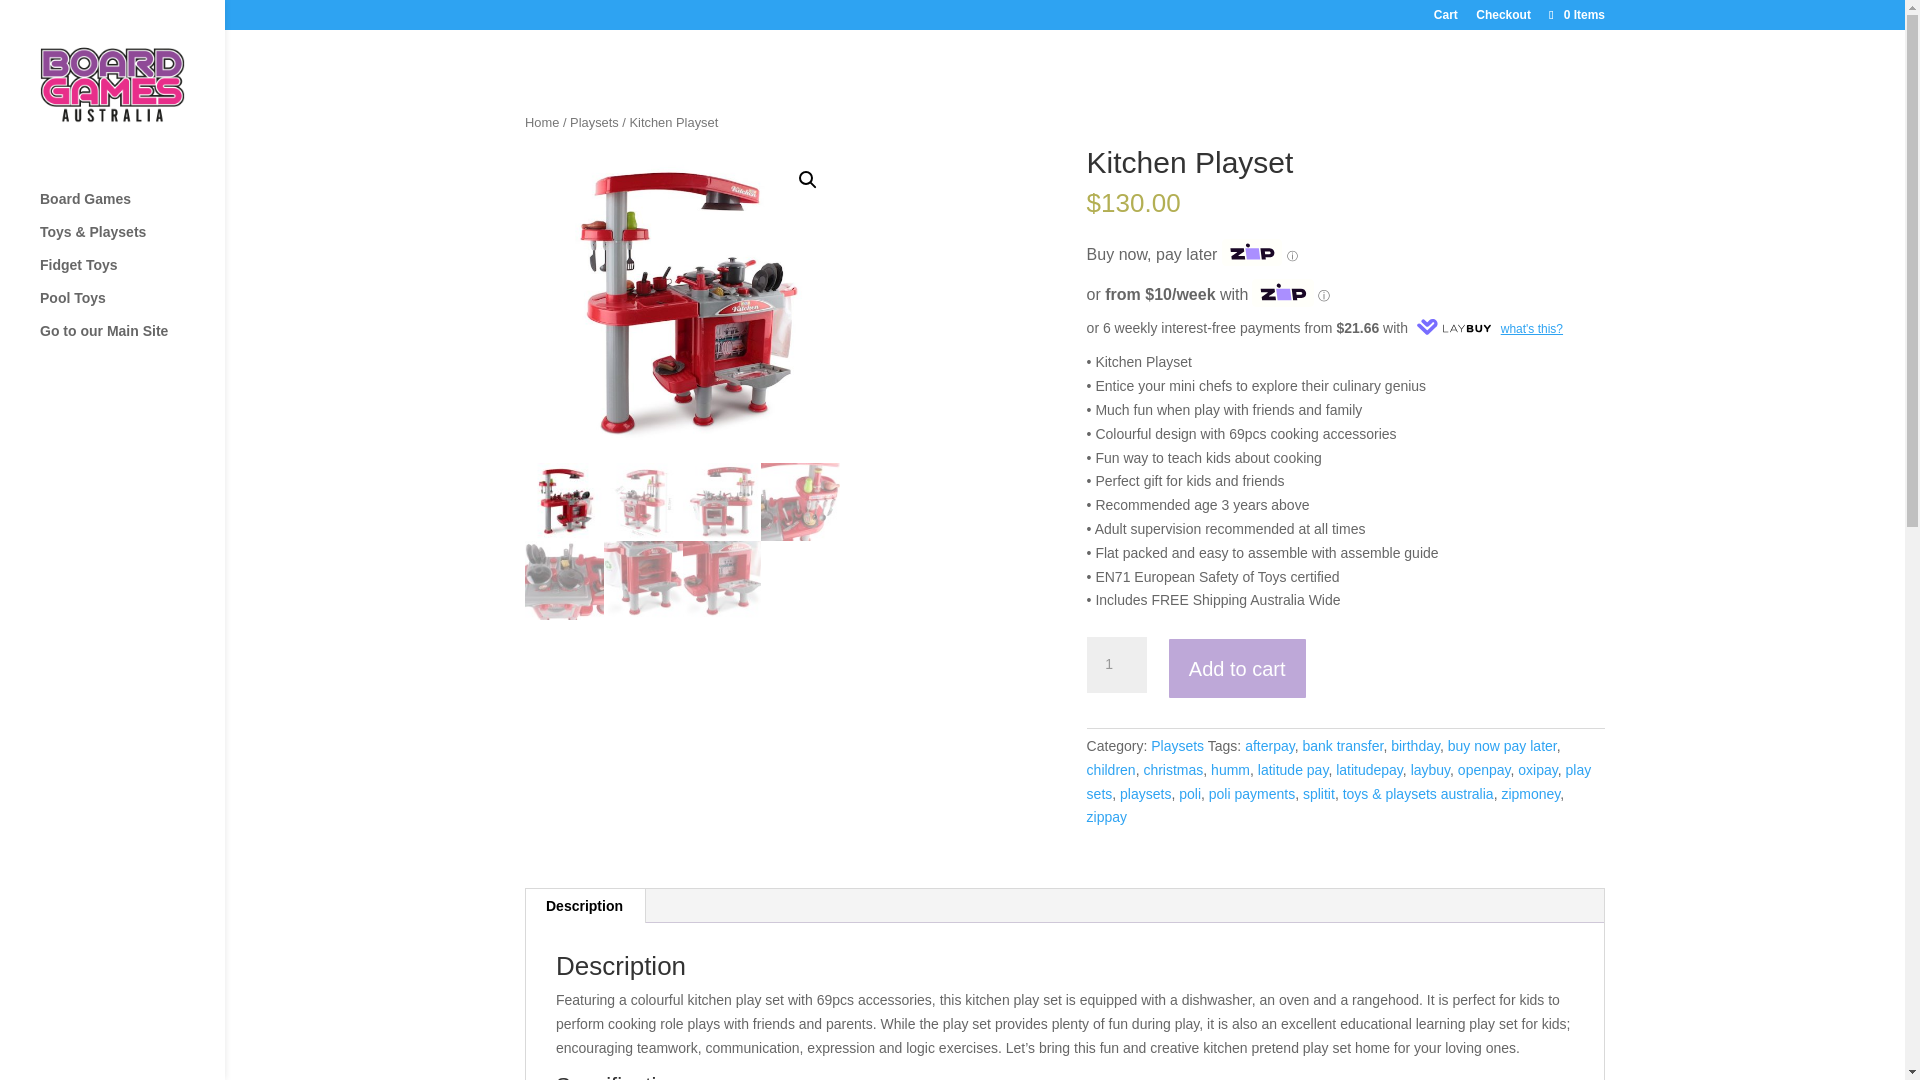 This screenshot has width=1920, height=1080. What do you see at coordinates (1502, 745) in the screenshot?
I see `buy now pay later` at bounding box center [1502, 745].